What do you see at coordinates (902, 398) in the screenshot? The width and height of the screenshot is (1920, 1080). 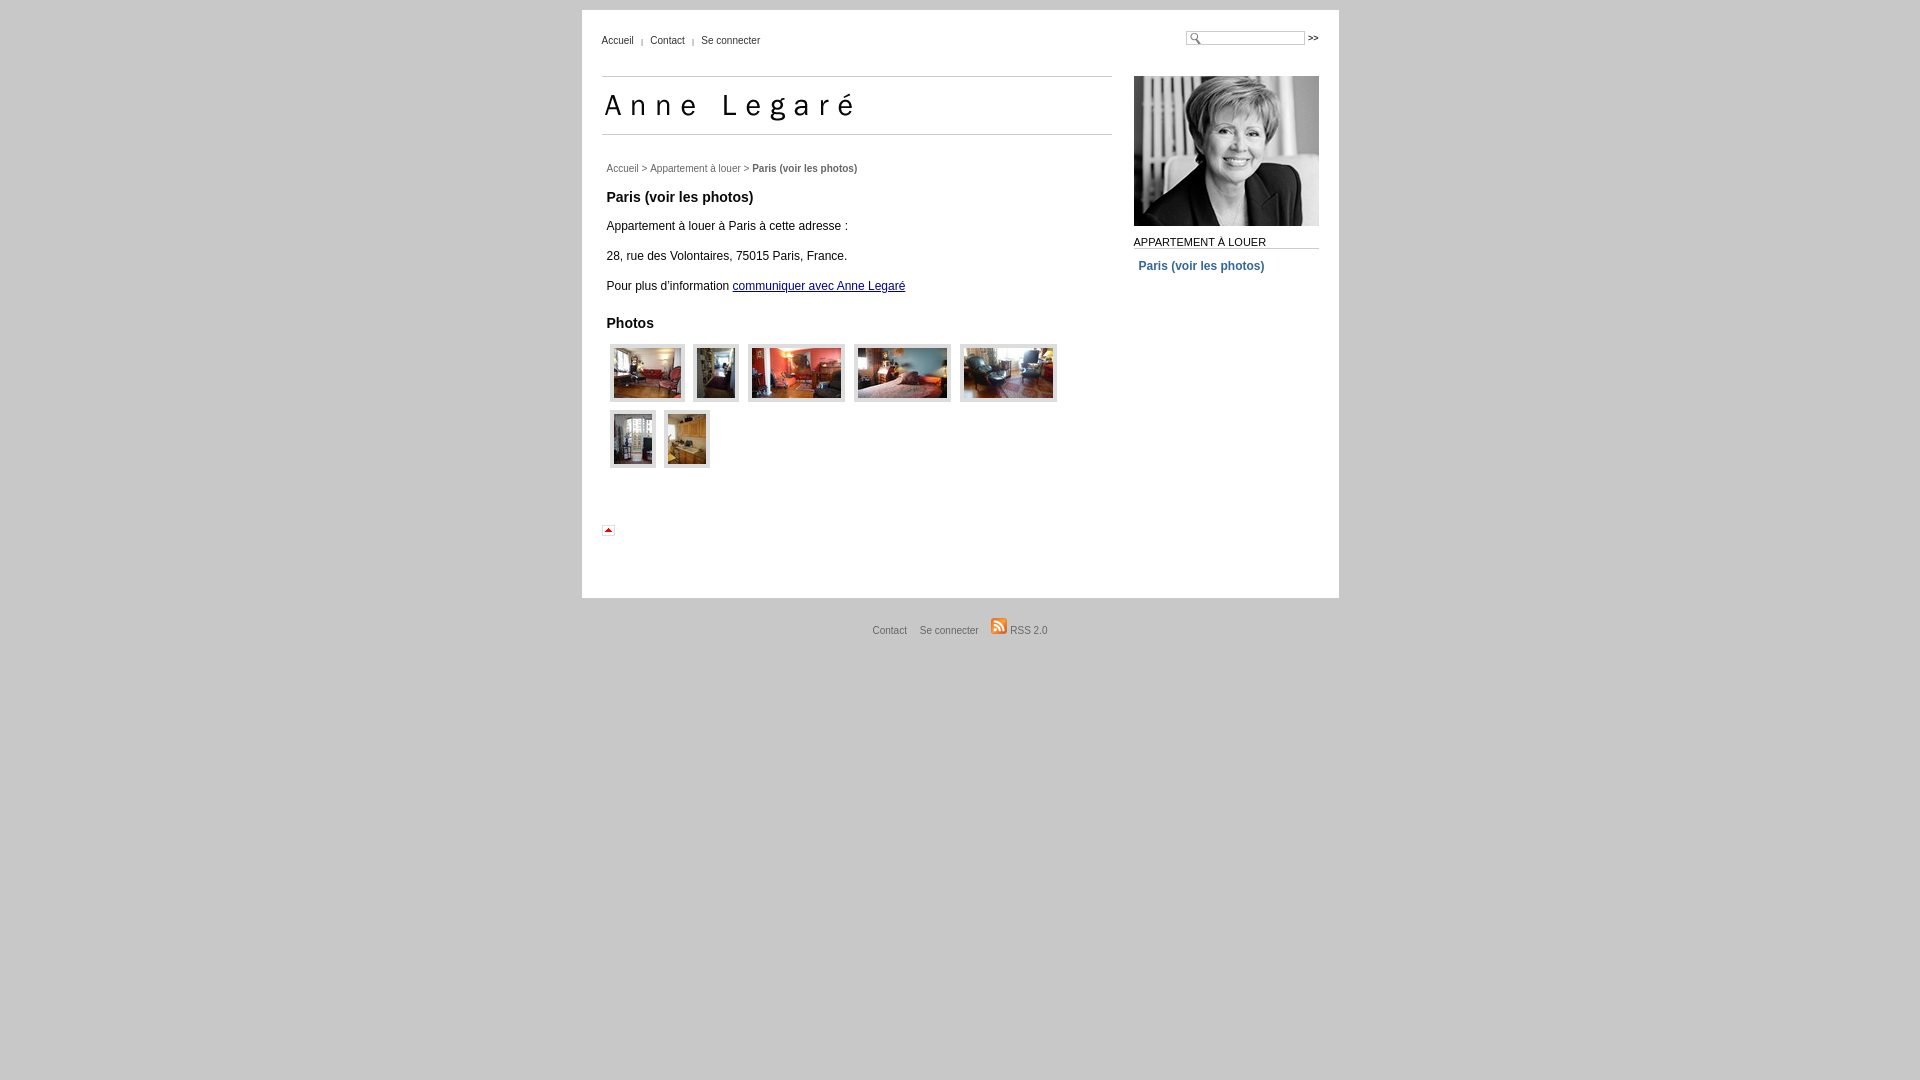 I see `Chambre` at bounding box center [902, 398].